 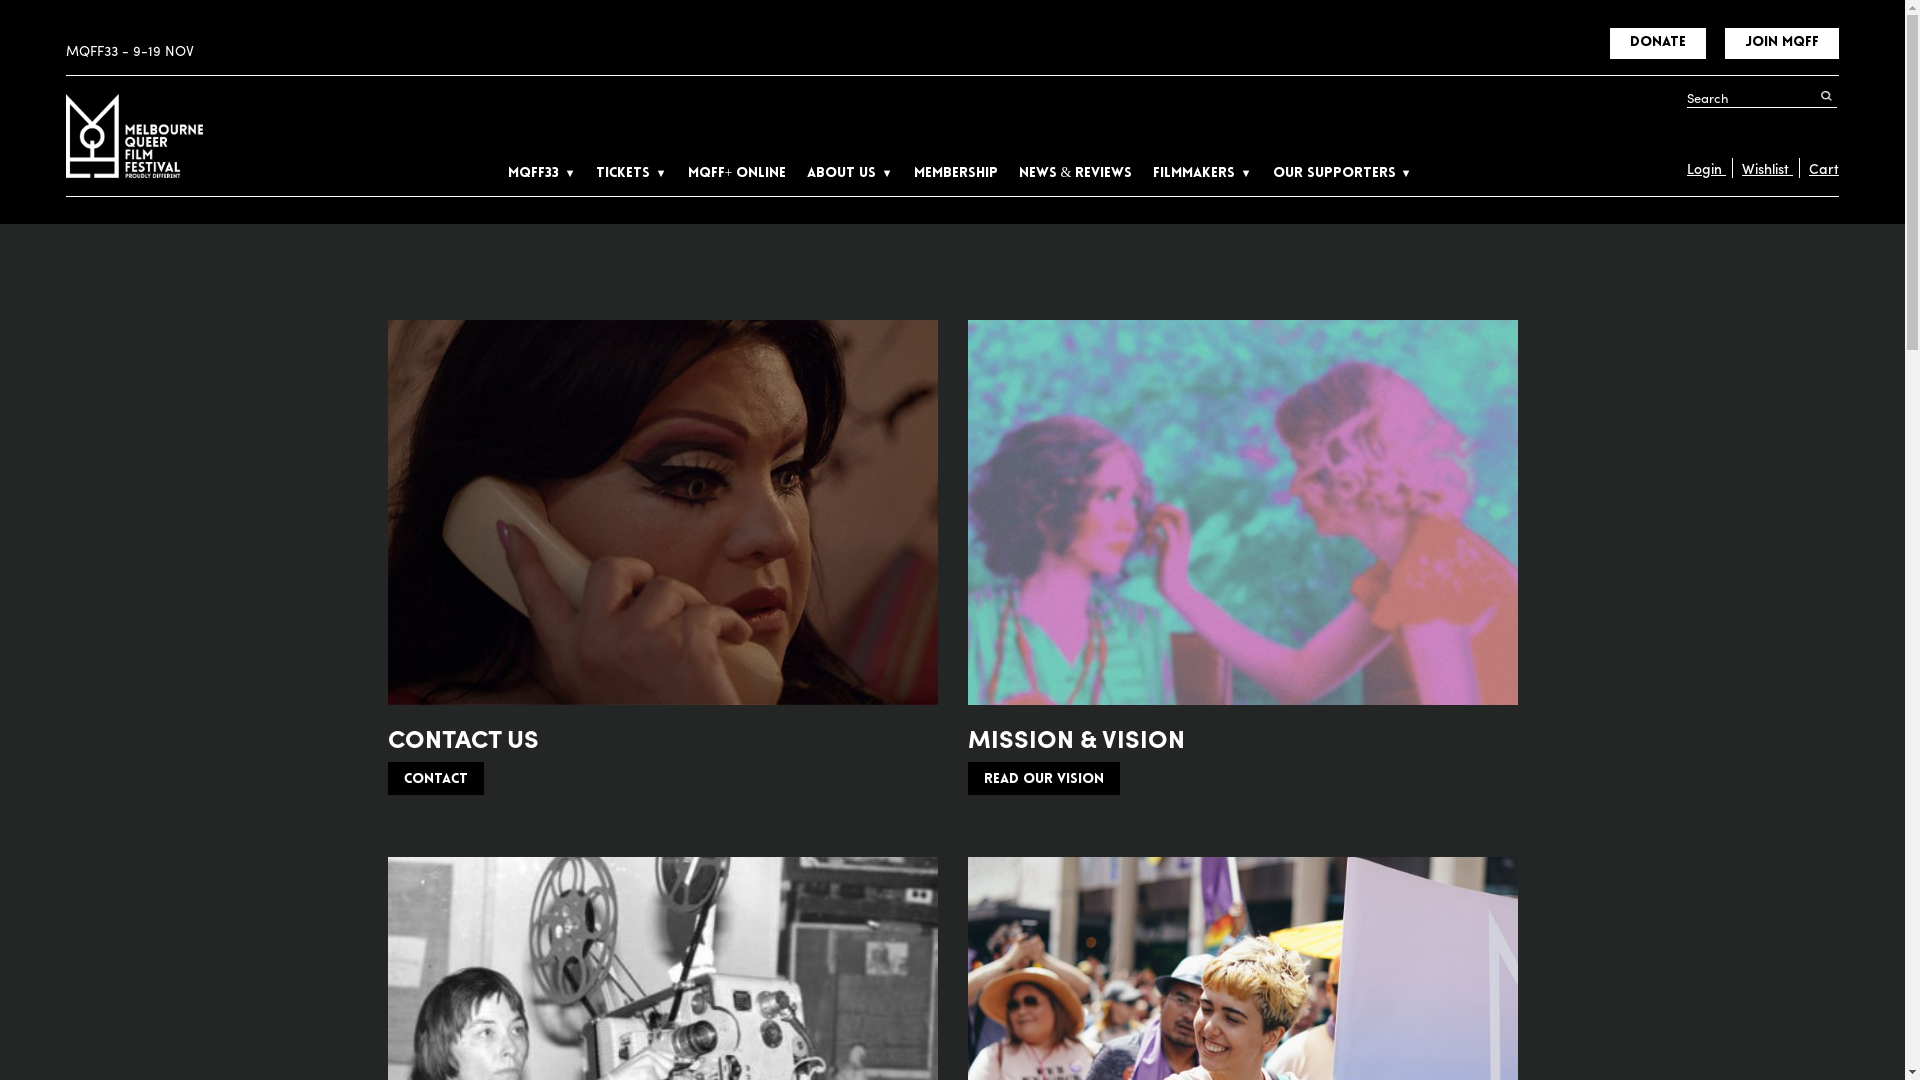 What do you see at coordinates (1044, 779) in the screenshot?
I see `READ OUR VISION` at bounding box center [1044, 779].